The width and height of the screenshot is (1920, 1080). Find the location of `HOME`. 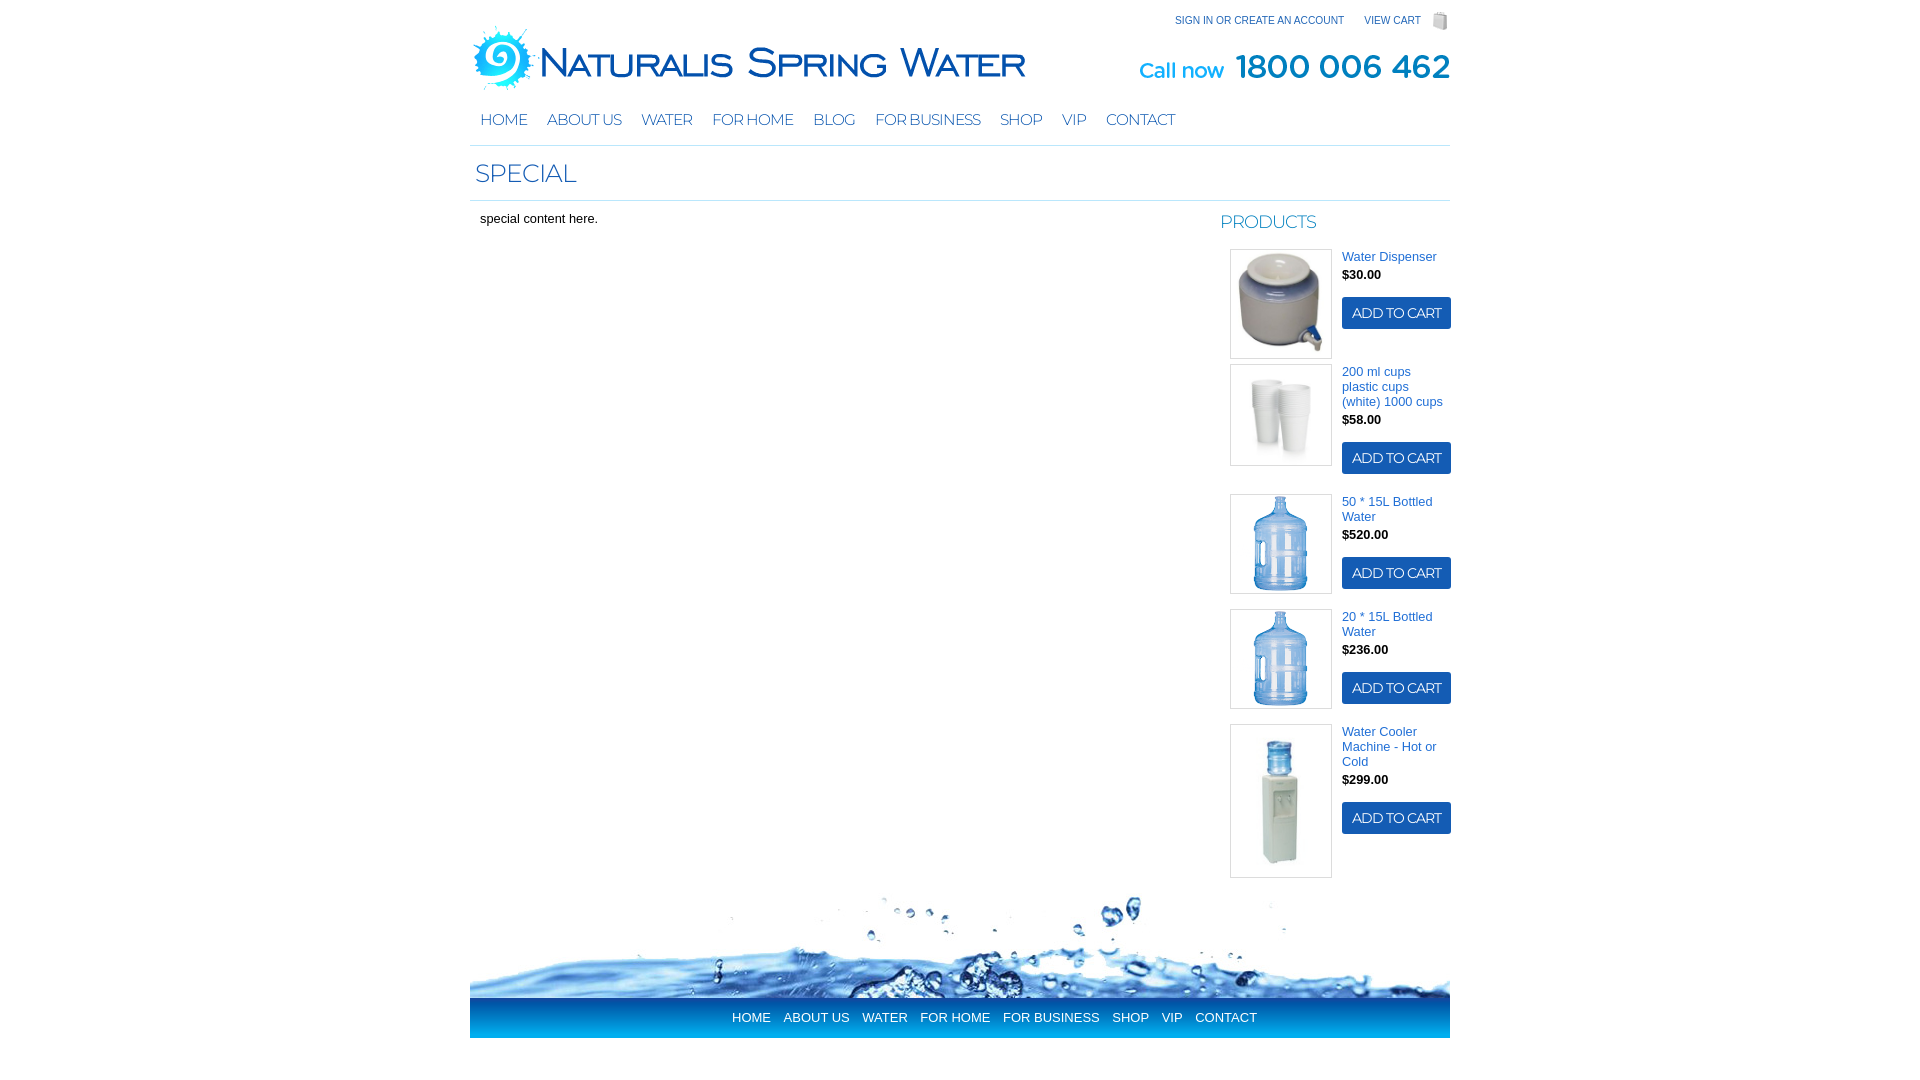

HOME is located at coordinates (504, 120).